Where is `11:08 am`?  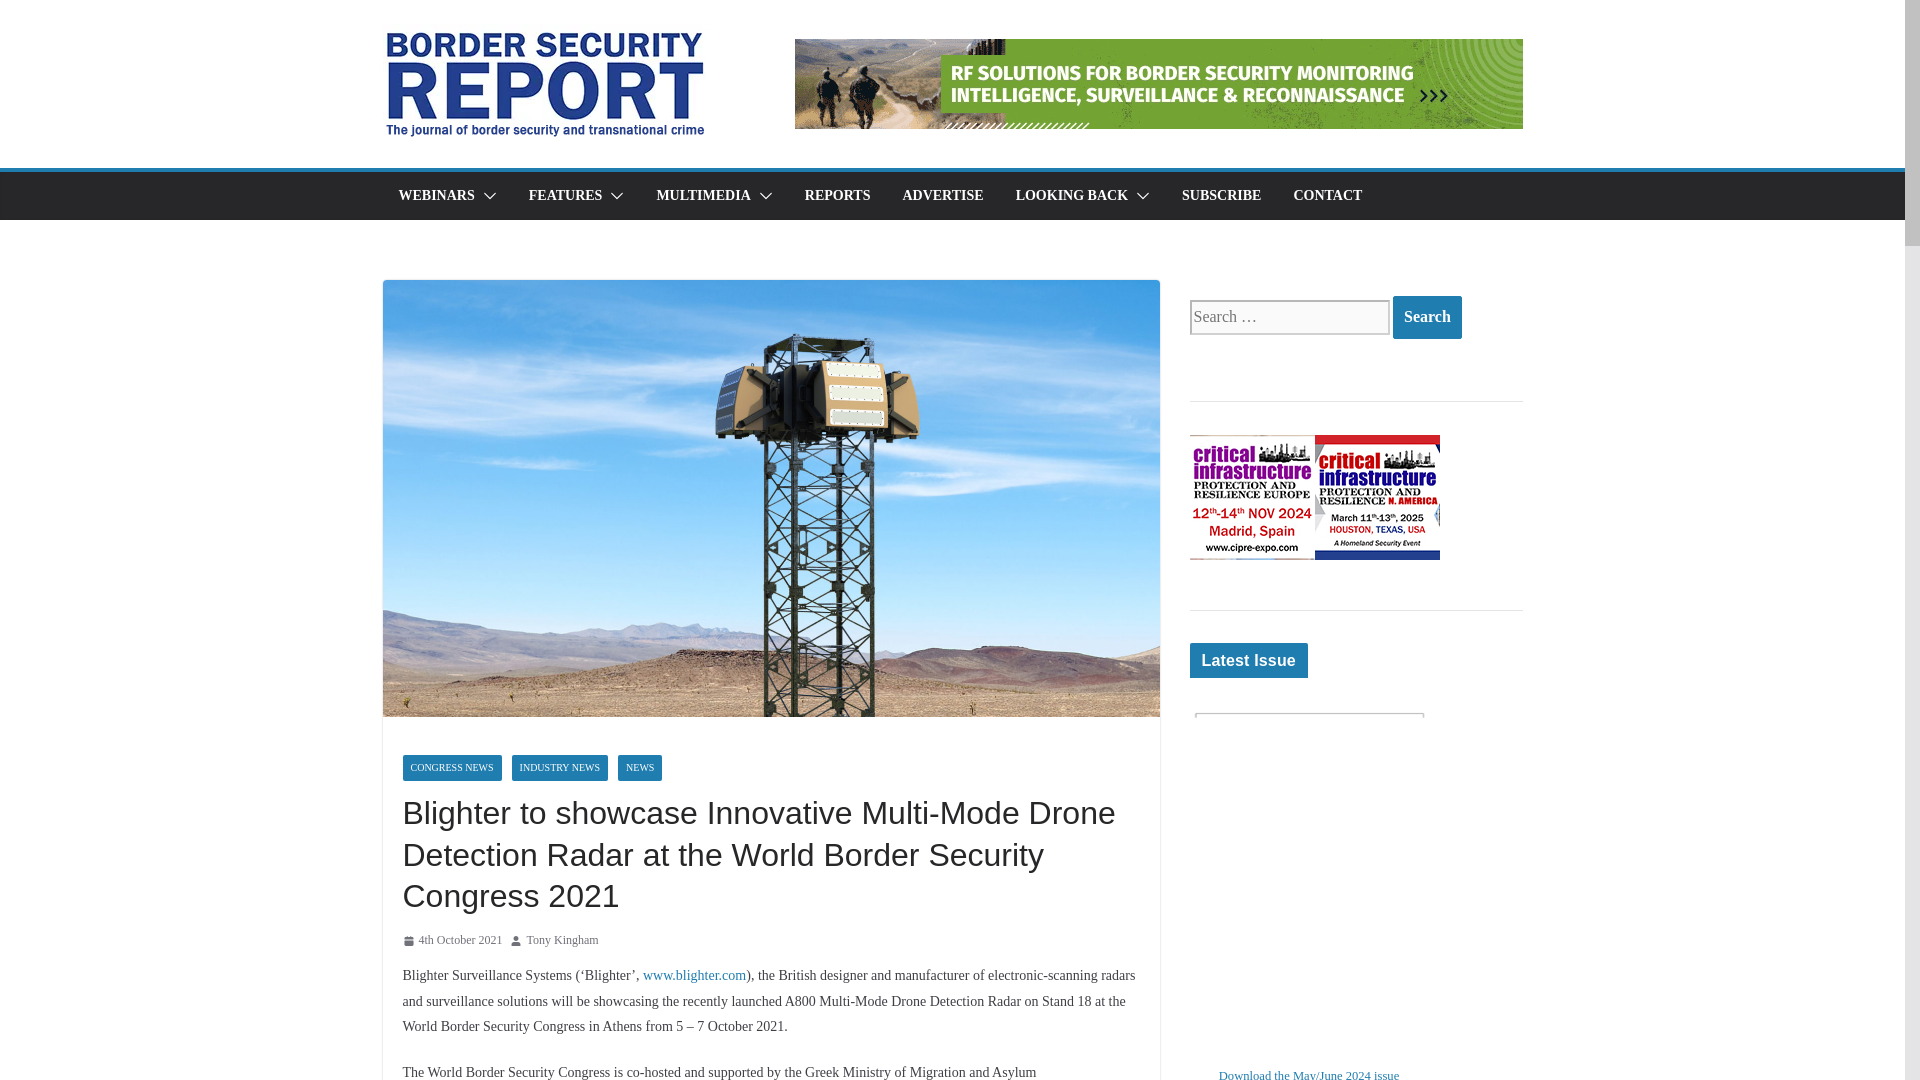 11:08 am is located at coordinates (451, 940).